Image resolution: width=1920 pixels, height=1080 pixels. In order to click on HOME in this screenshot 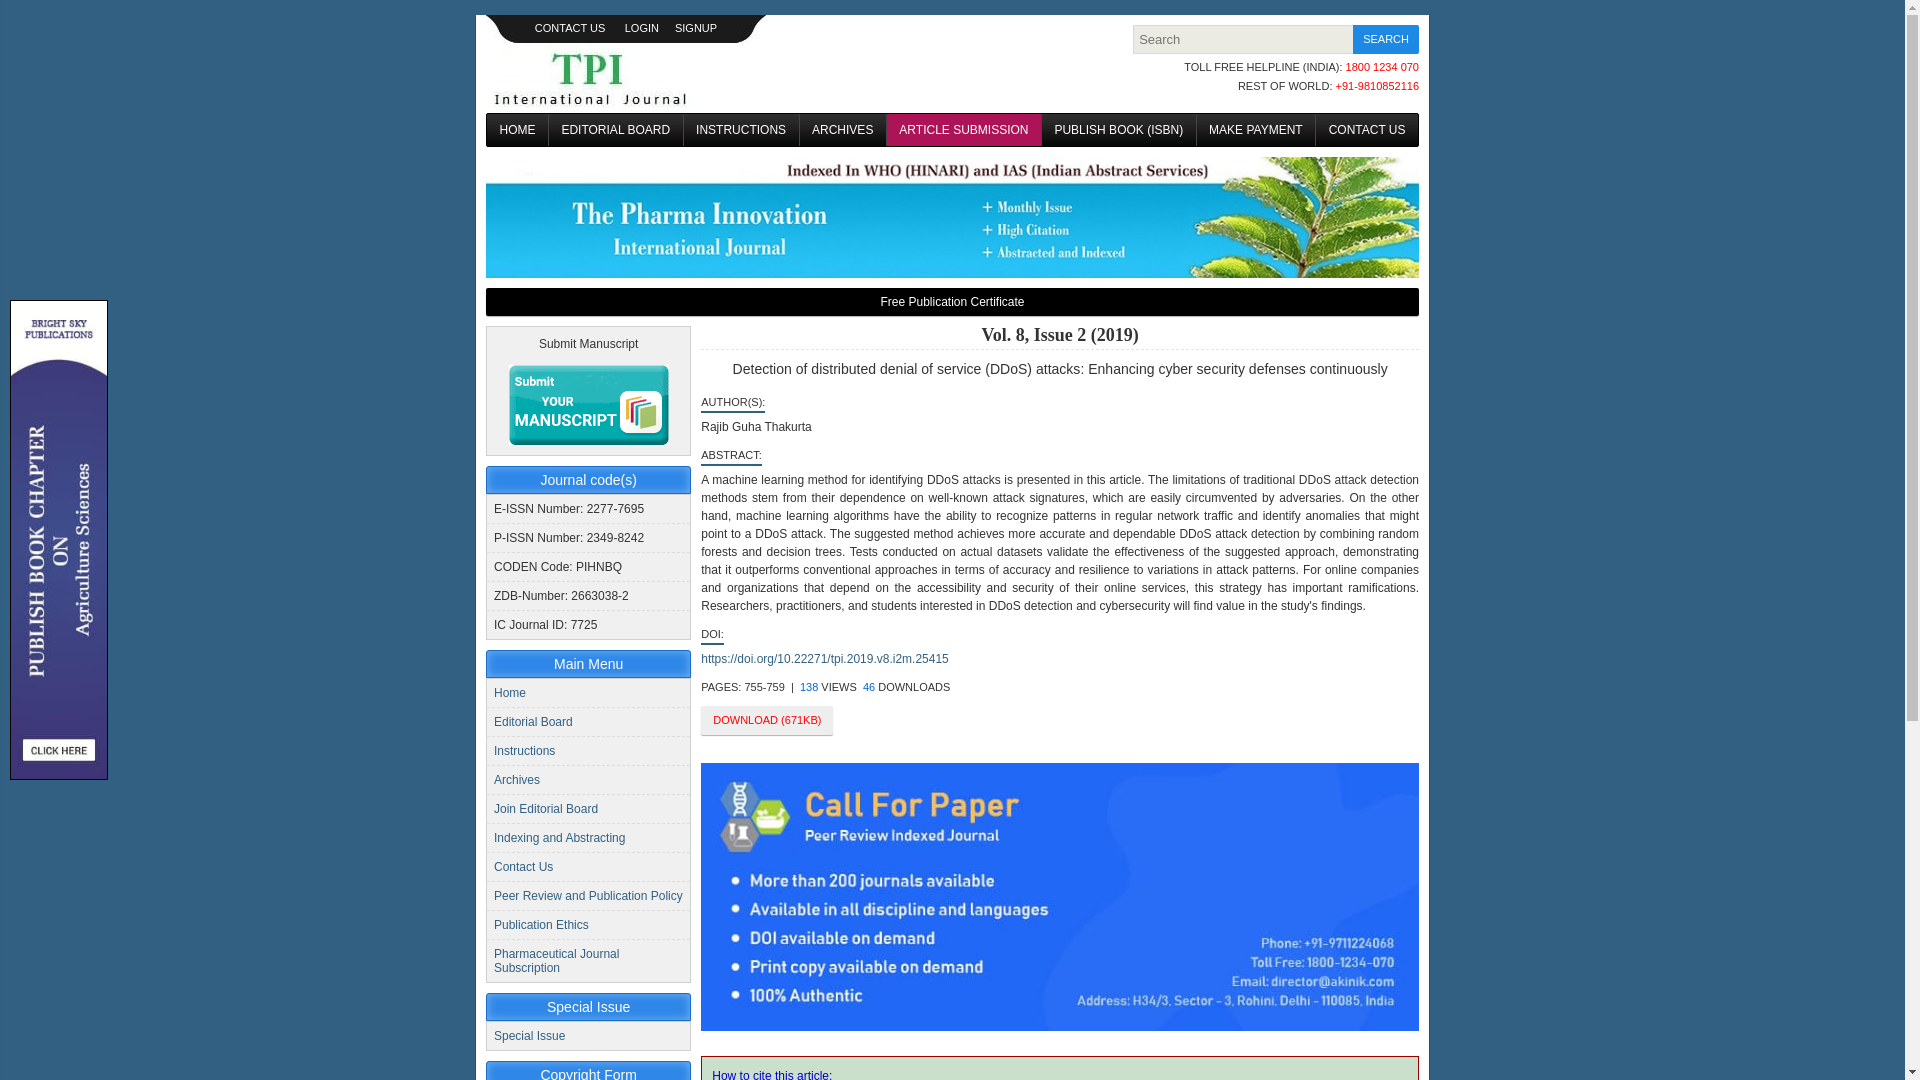, I will do `click(517, 130)`.